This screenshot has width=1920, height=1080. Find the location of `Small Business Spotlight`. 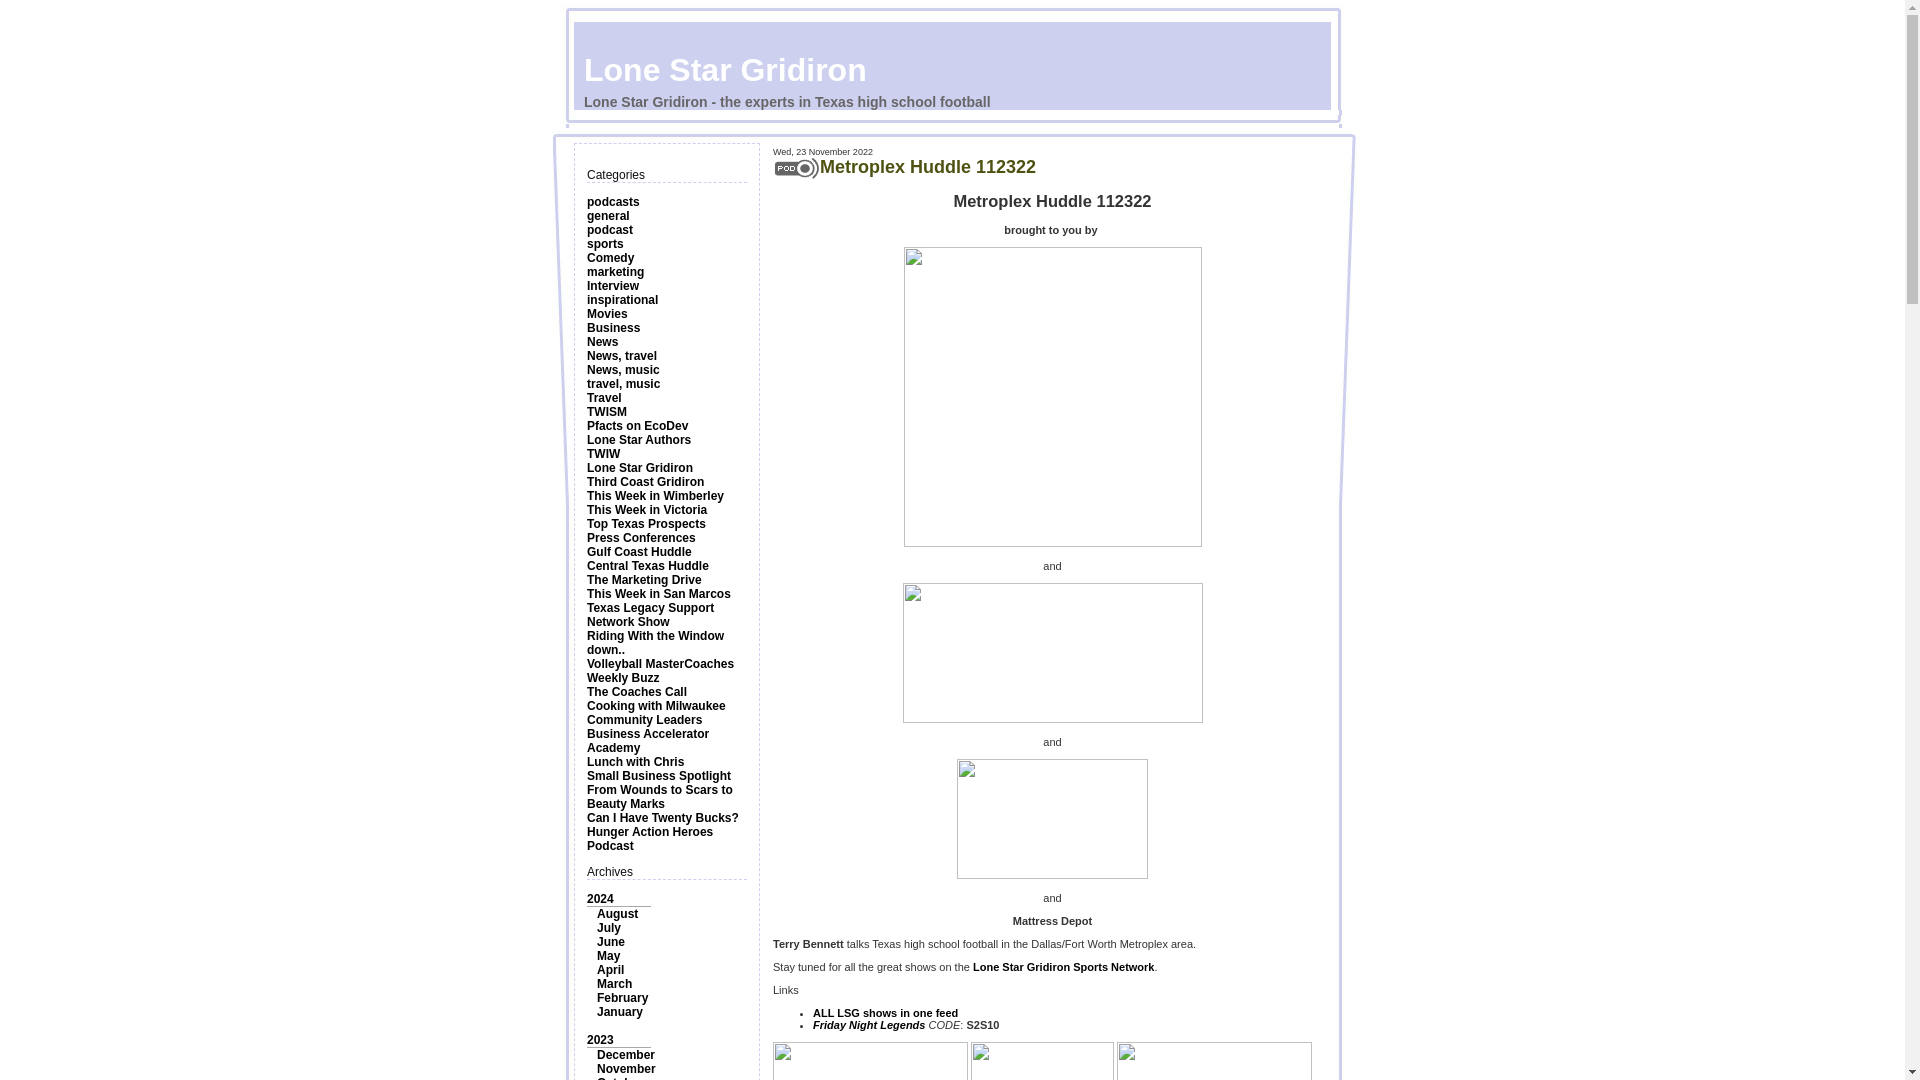

Small Business Spotlight is located at coordinates (659, 776).